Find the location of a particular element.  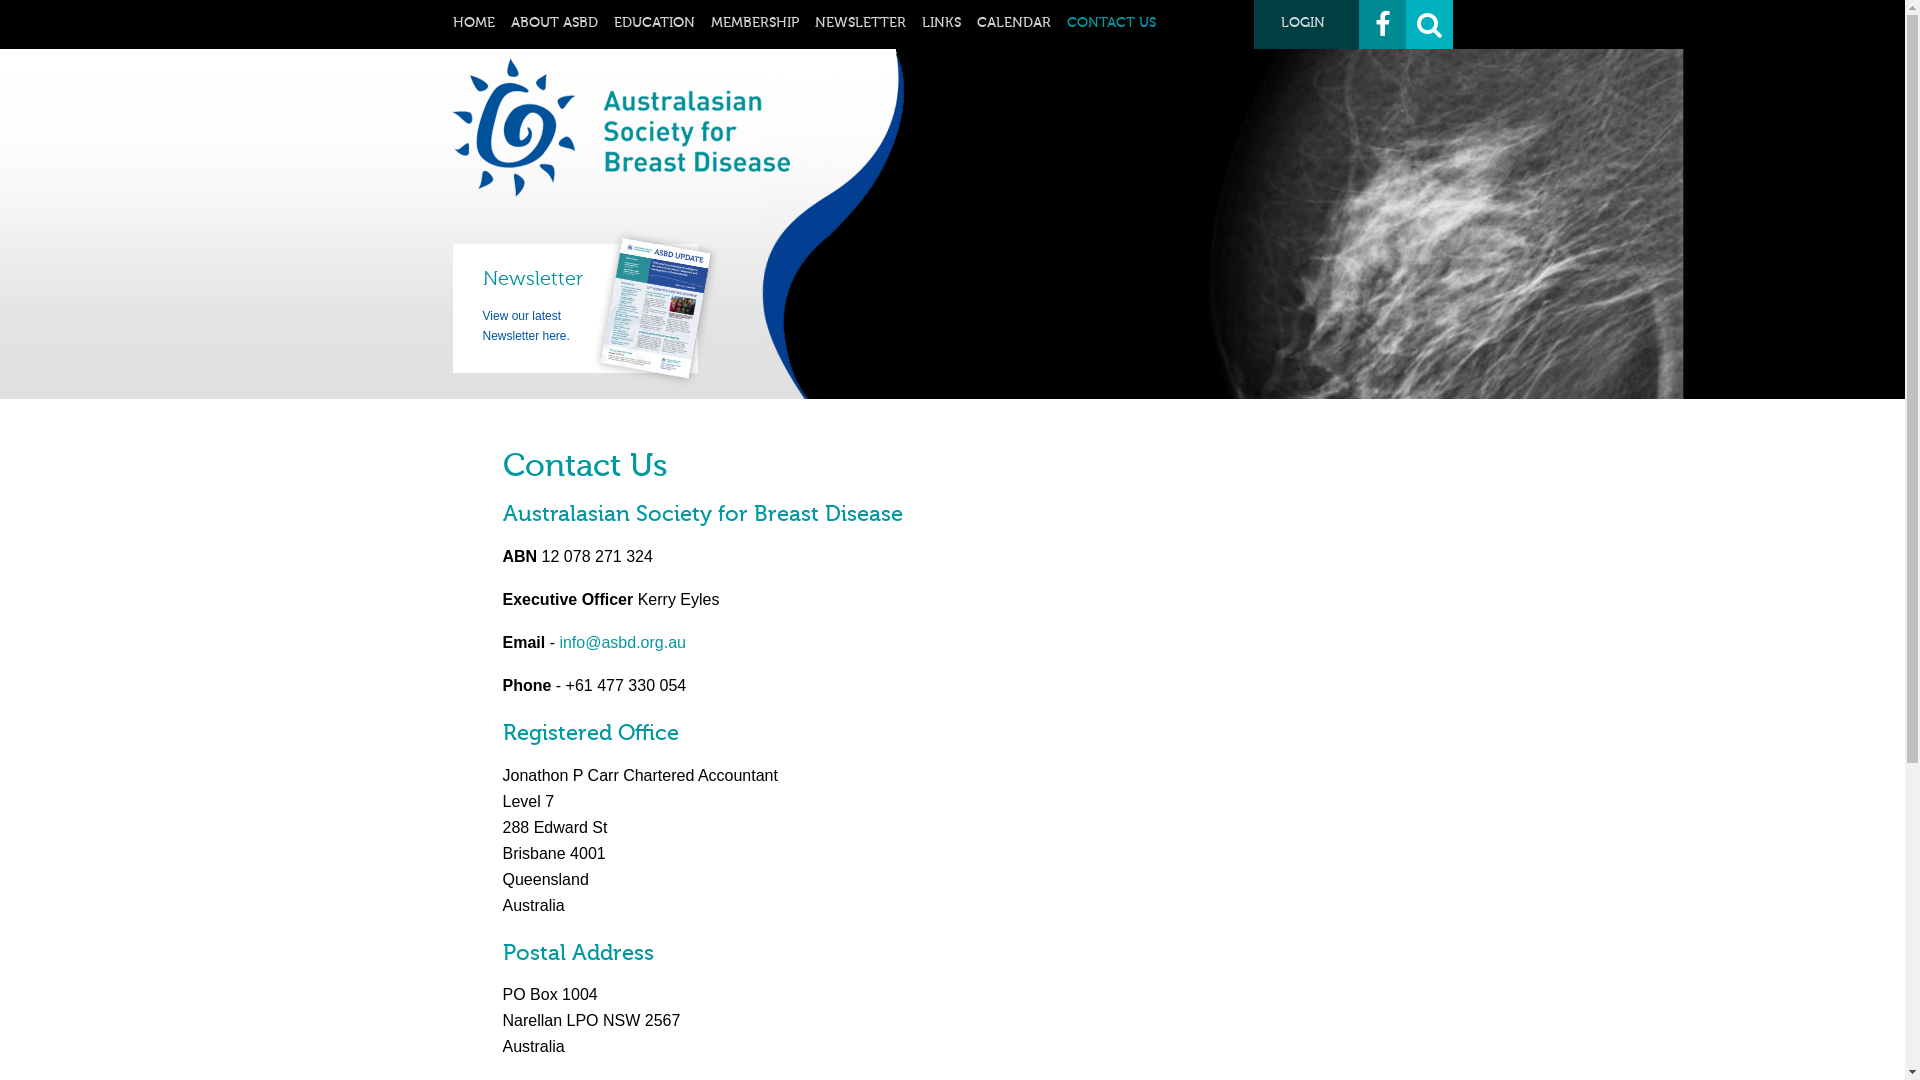

NEWSLETTER is located at coordinates (860, 23).